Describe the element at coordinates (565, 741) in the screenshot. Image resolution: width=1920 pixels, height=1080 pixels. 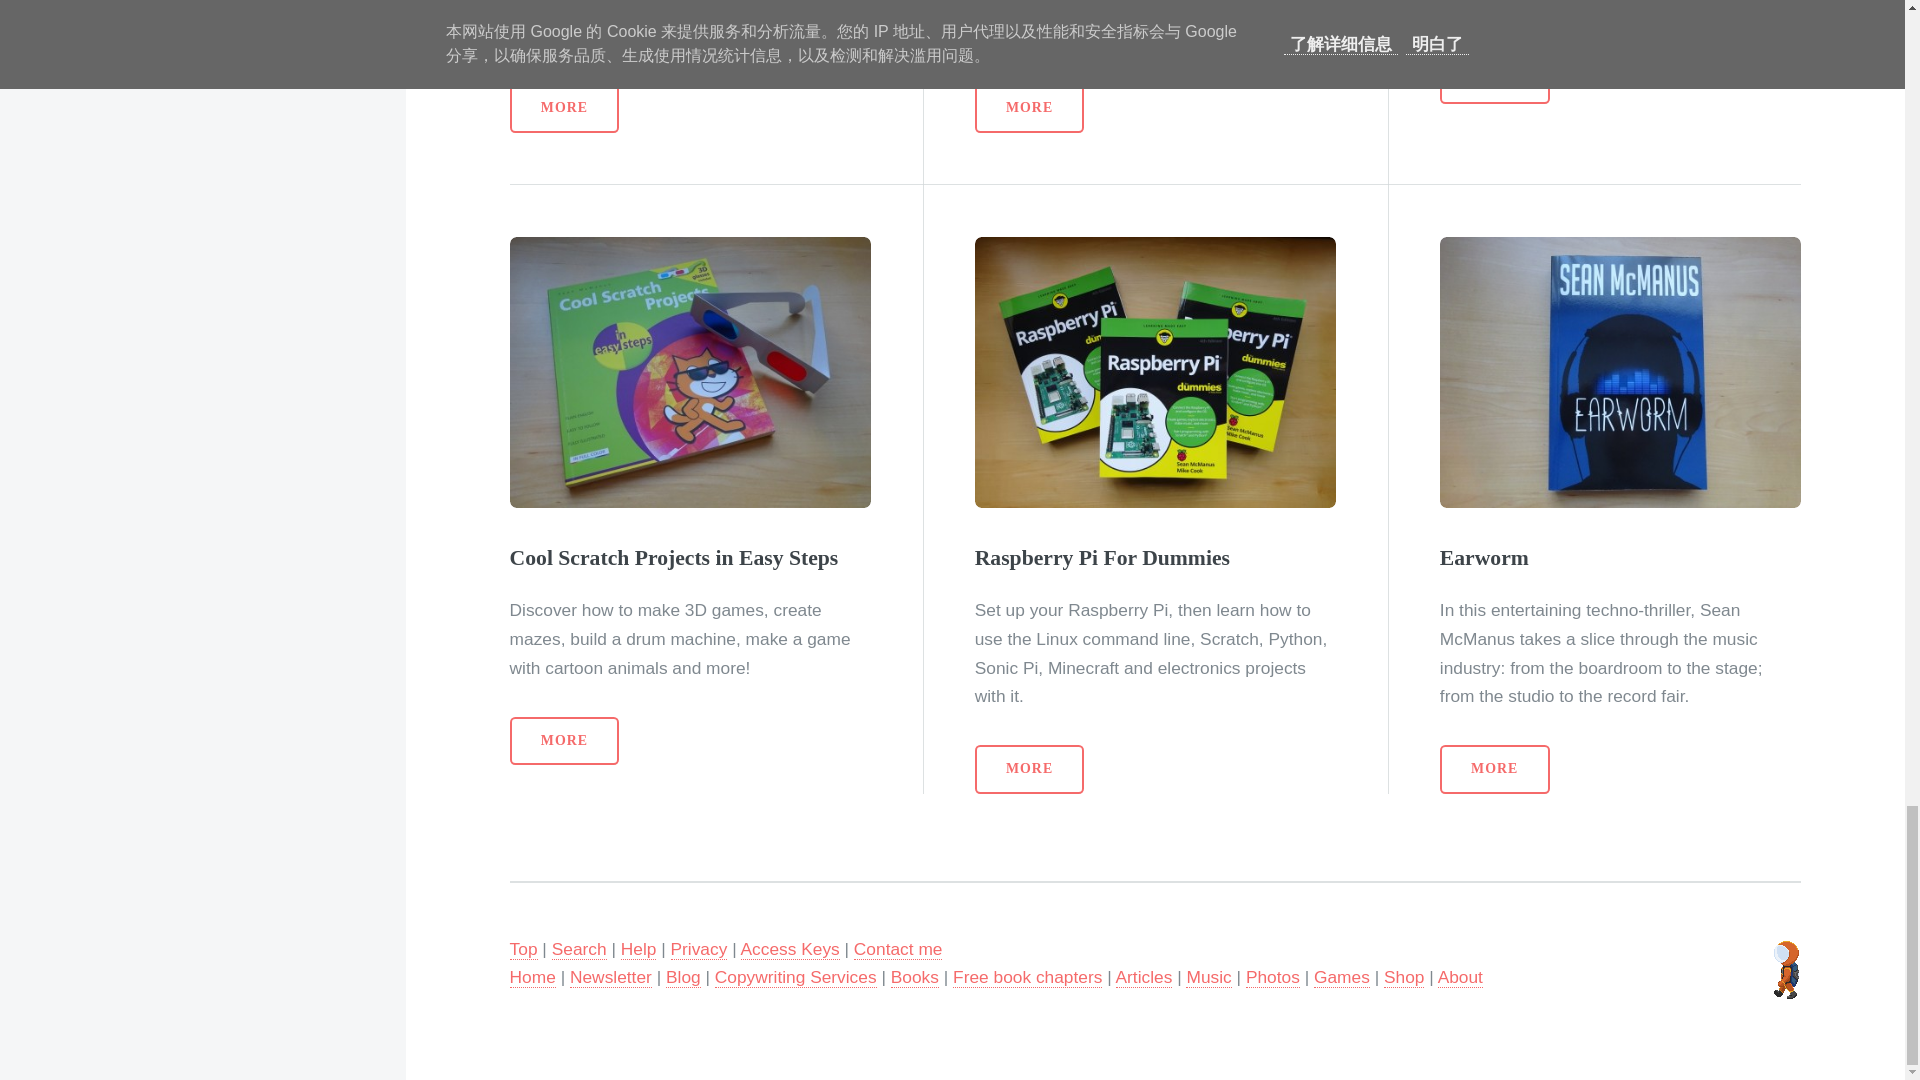
I see `More about Cool Scratch Projects in Easy Steps` at that location.